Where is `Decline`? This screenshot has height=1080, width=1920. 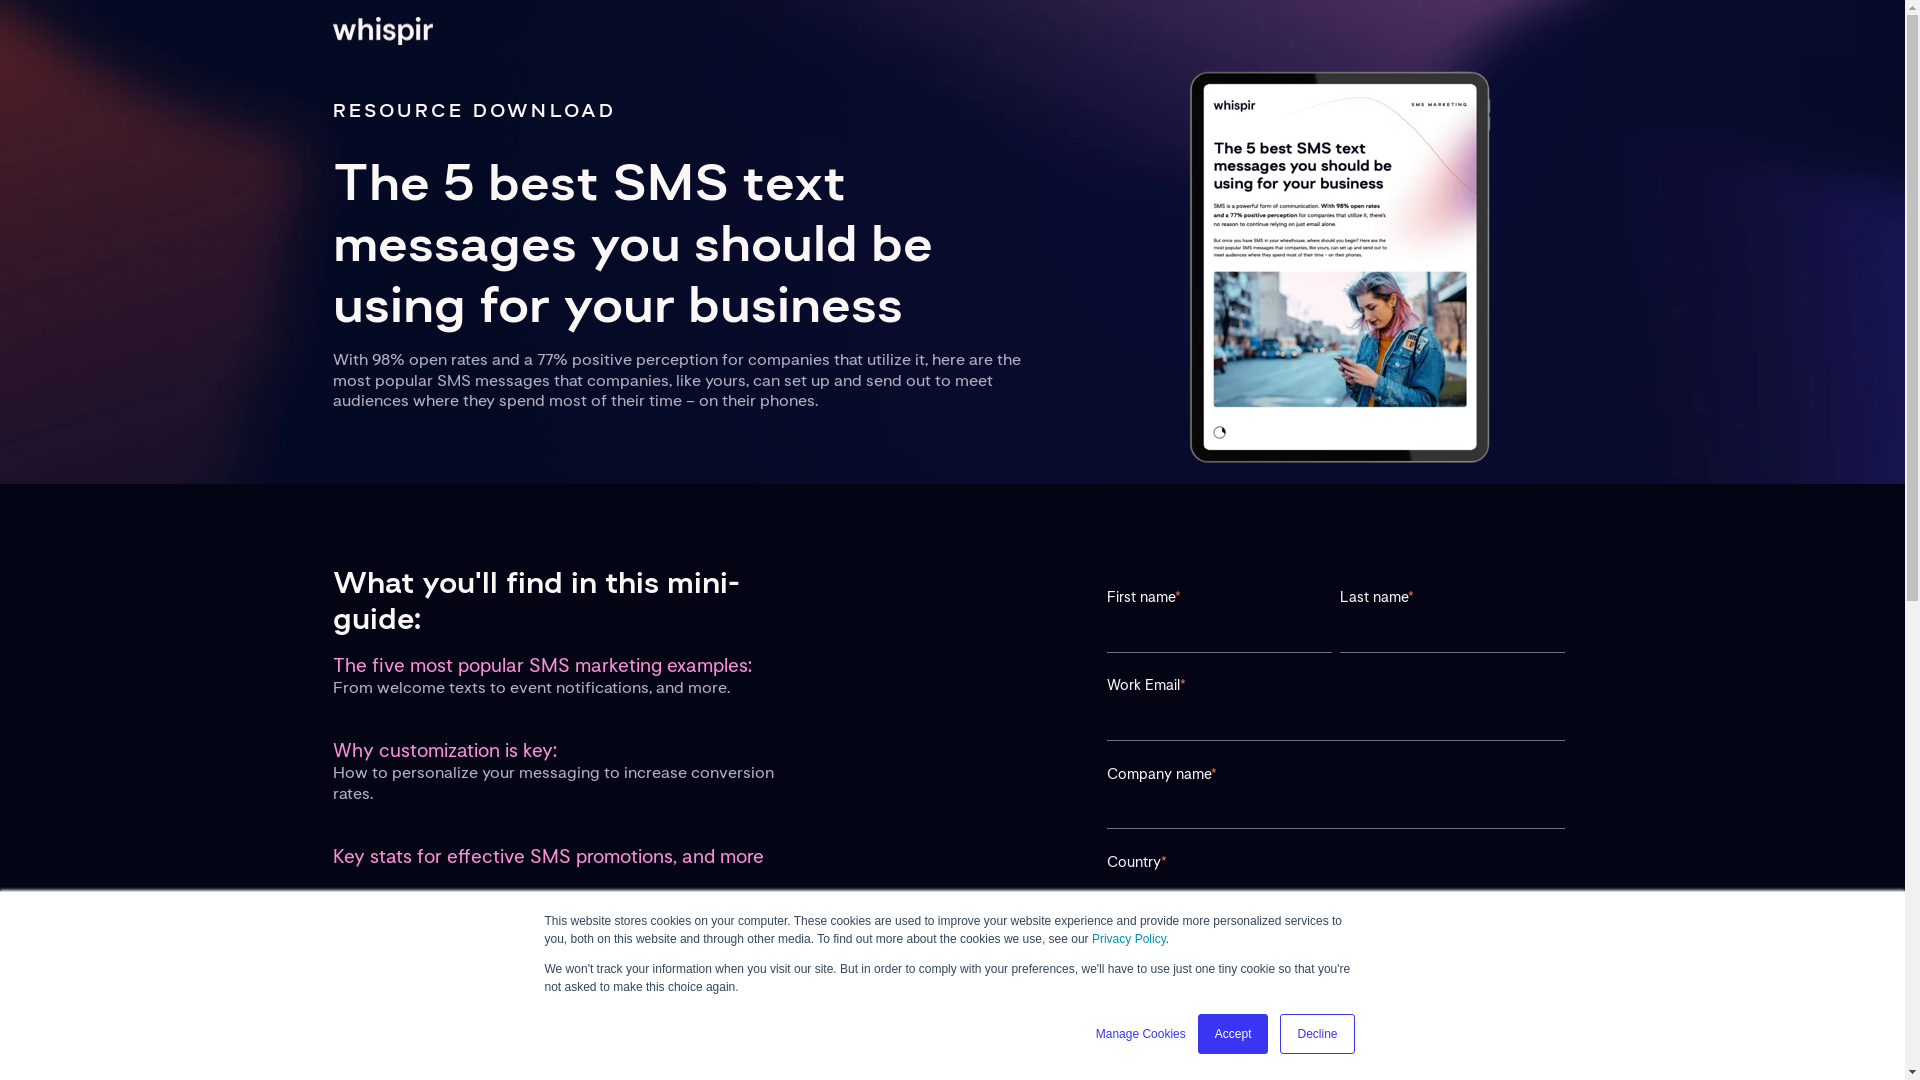 Decline is located at coordinates (1316, 1034).